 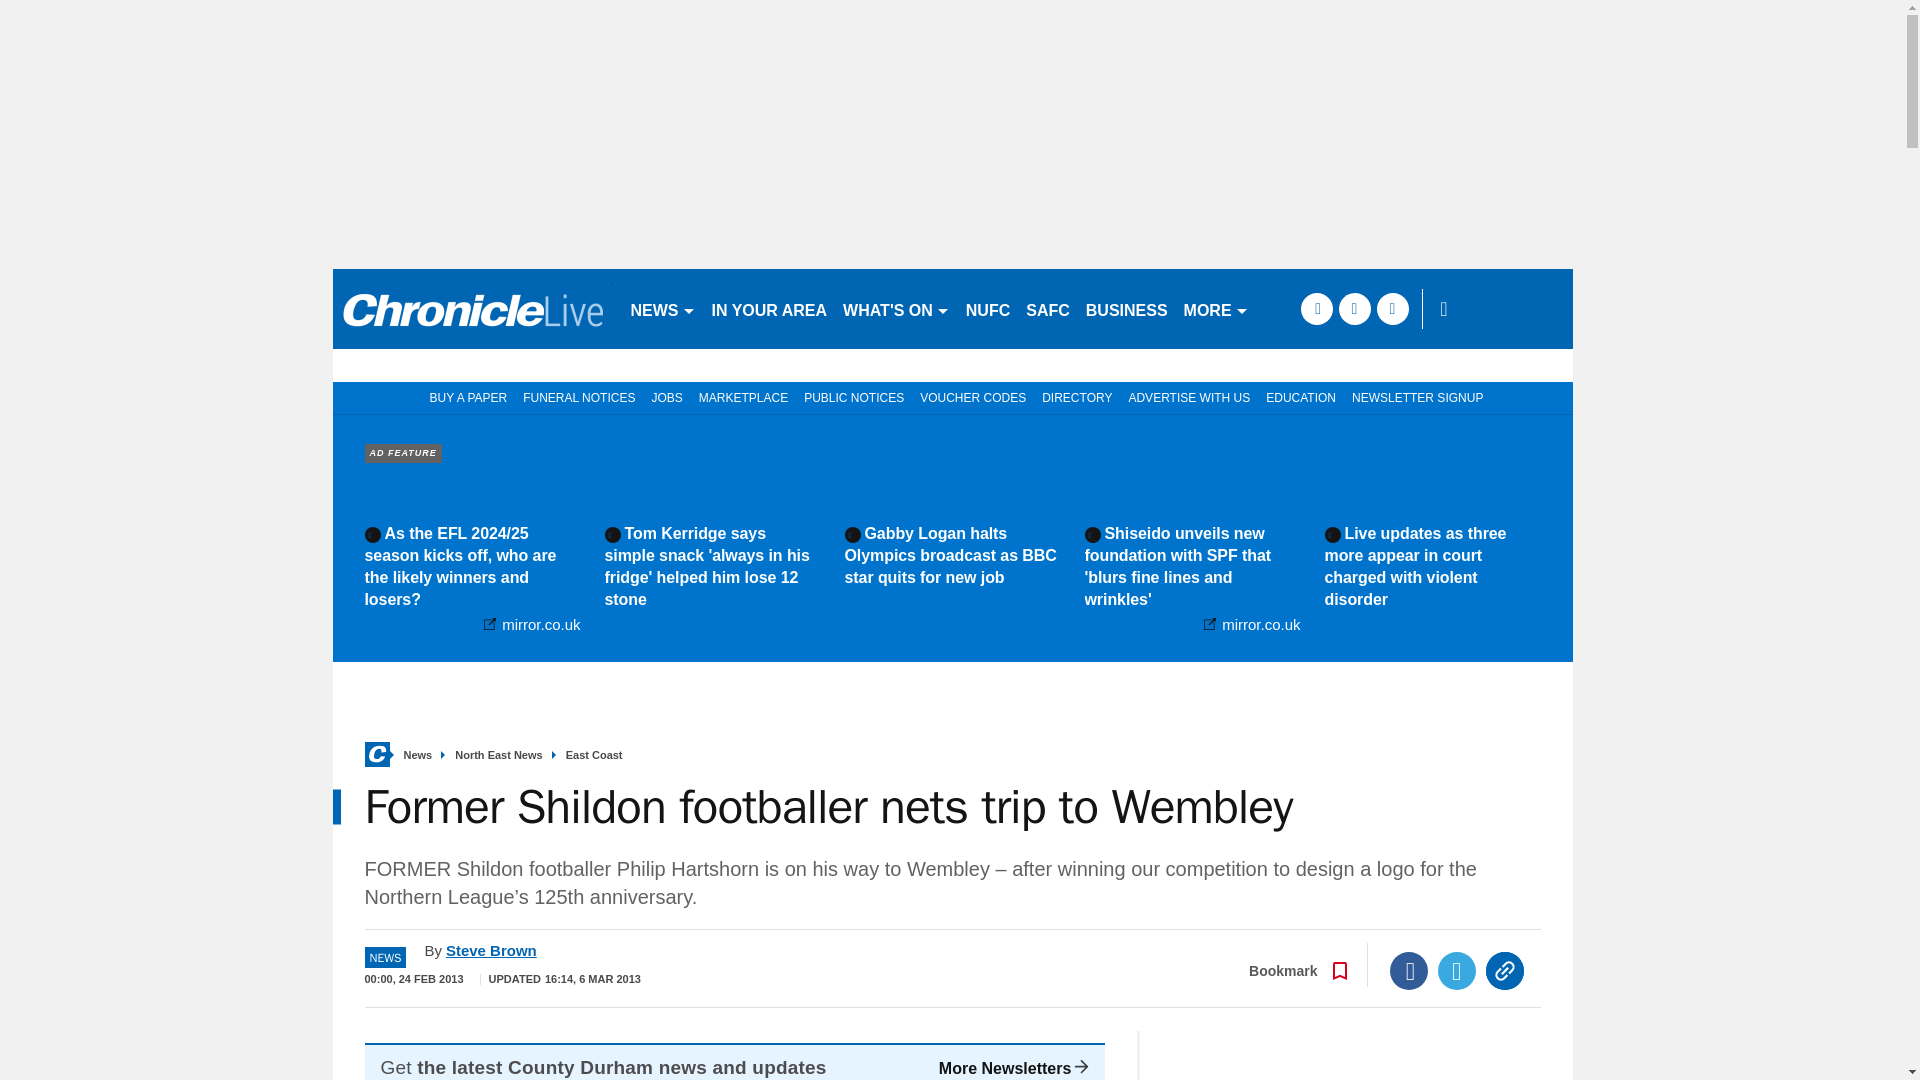 I want to click on Twitter, so click(x=1457, y=970).